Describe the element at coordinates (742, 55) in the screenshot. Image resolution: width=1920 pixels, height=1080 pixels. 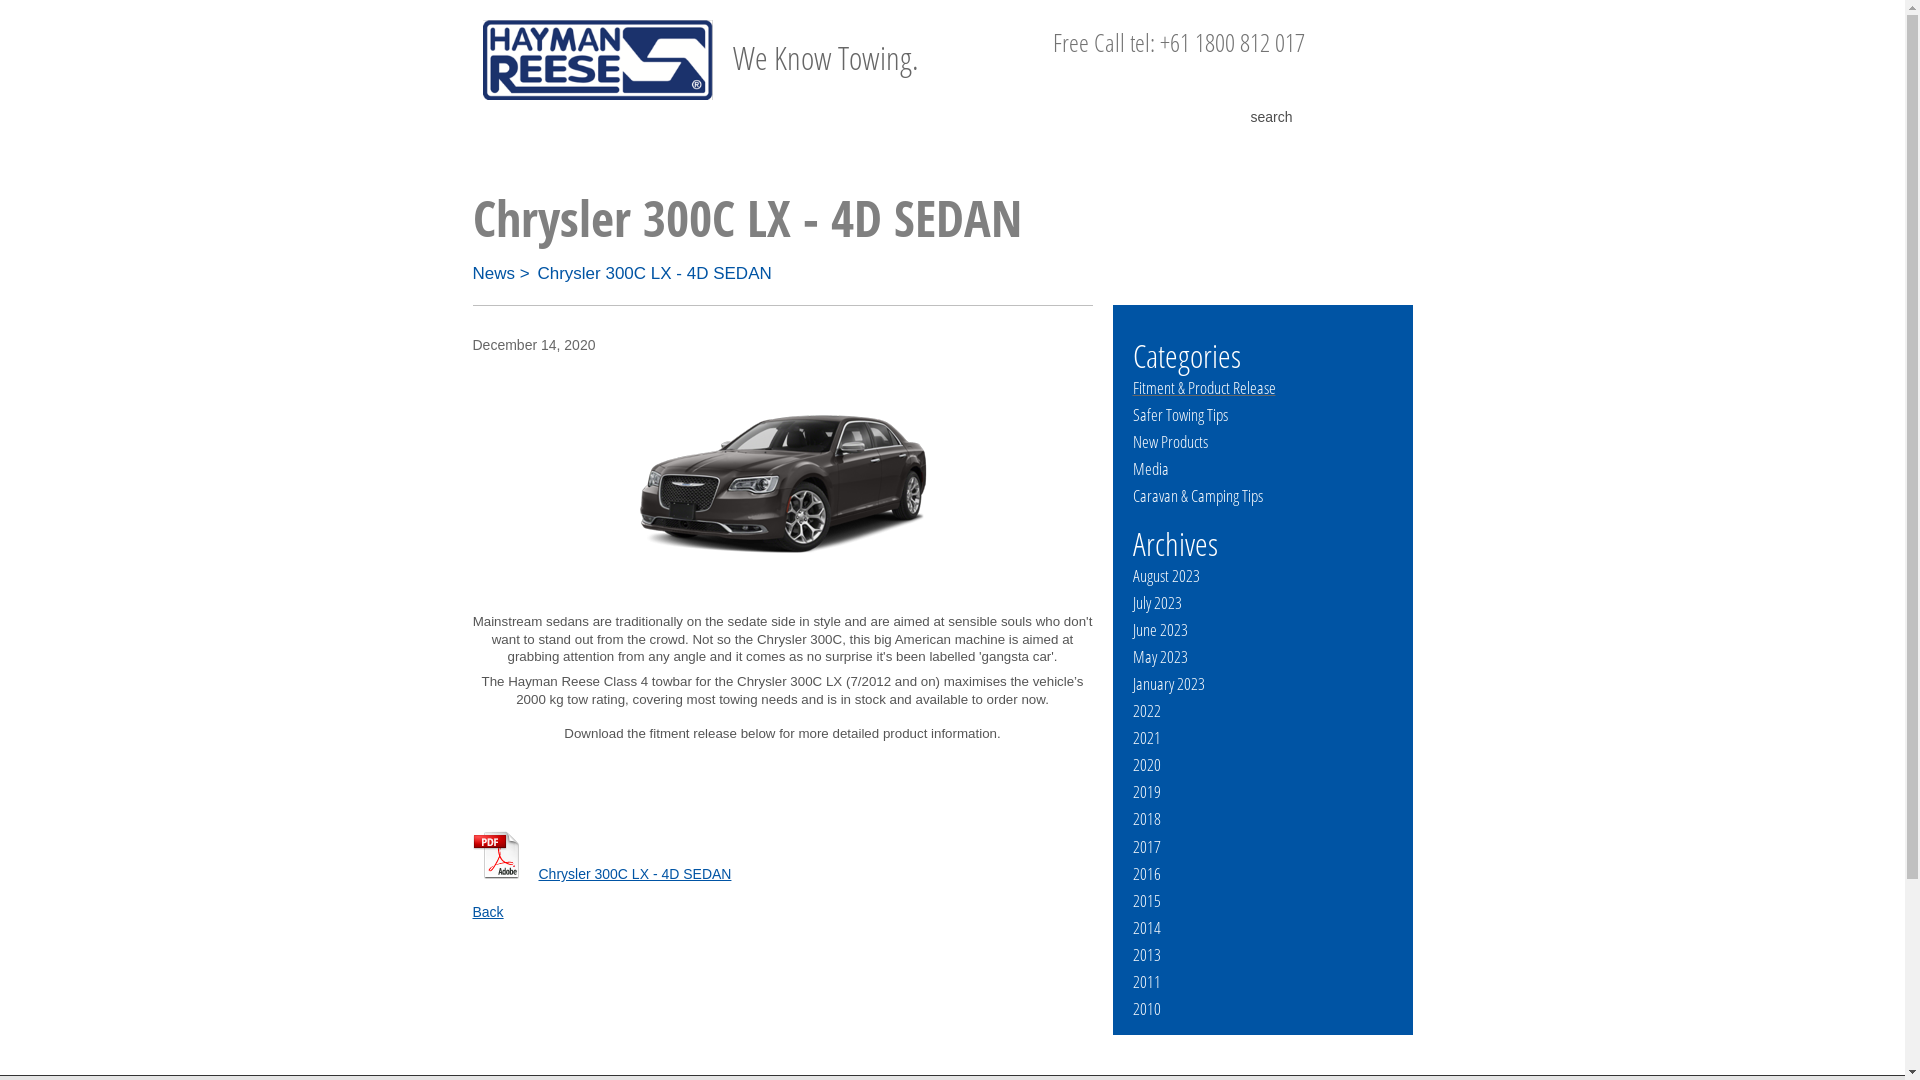
I see `We Know Towing.` at that location.